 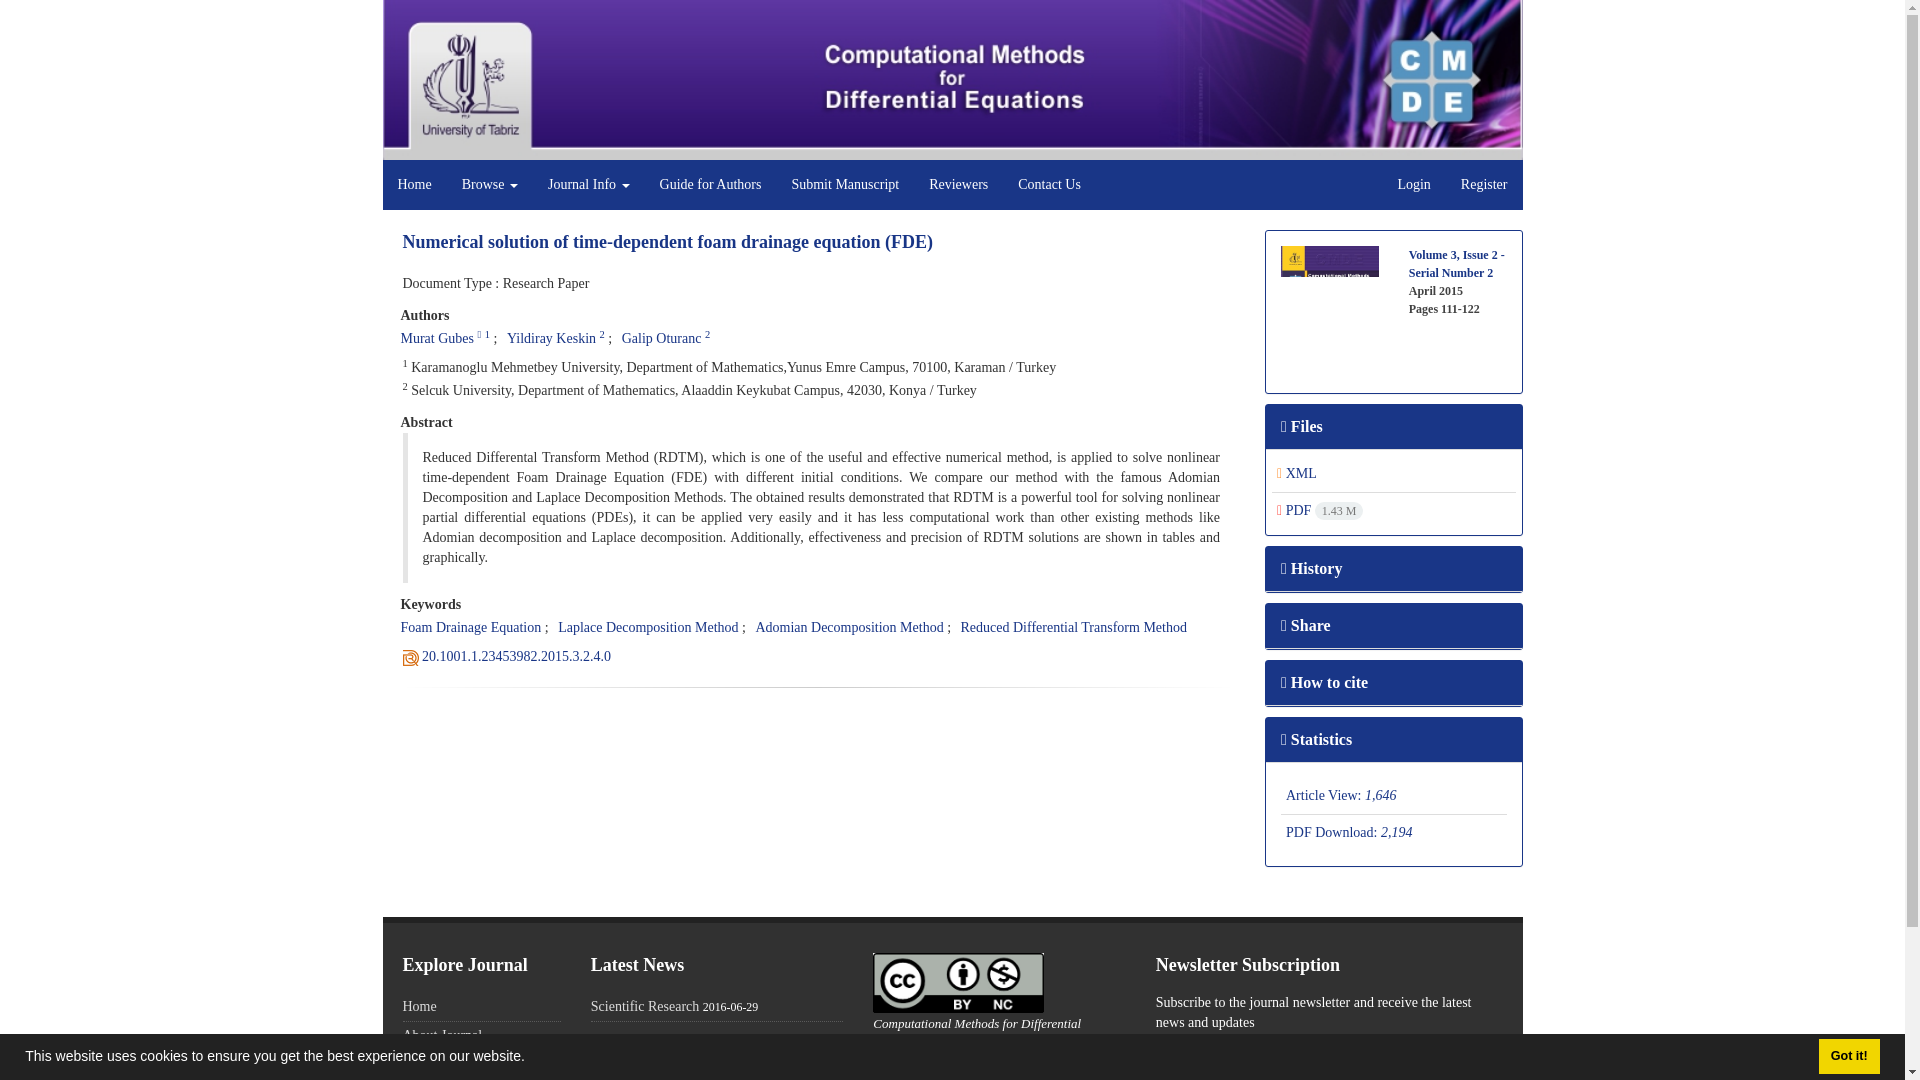 What do you see at coordinates (711, 184) in the screenshot?
I see `Guide for Authors` at bounding box center [711, 184].